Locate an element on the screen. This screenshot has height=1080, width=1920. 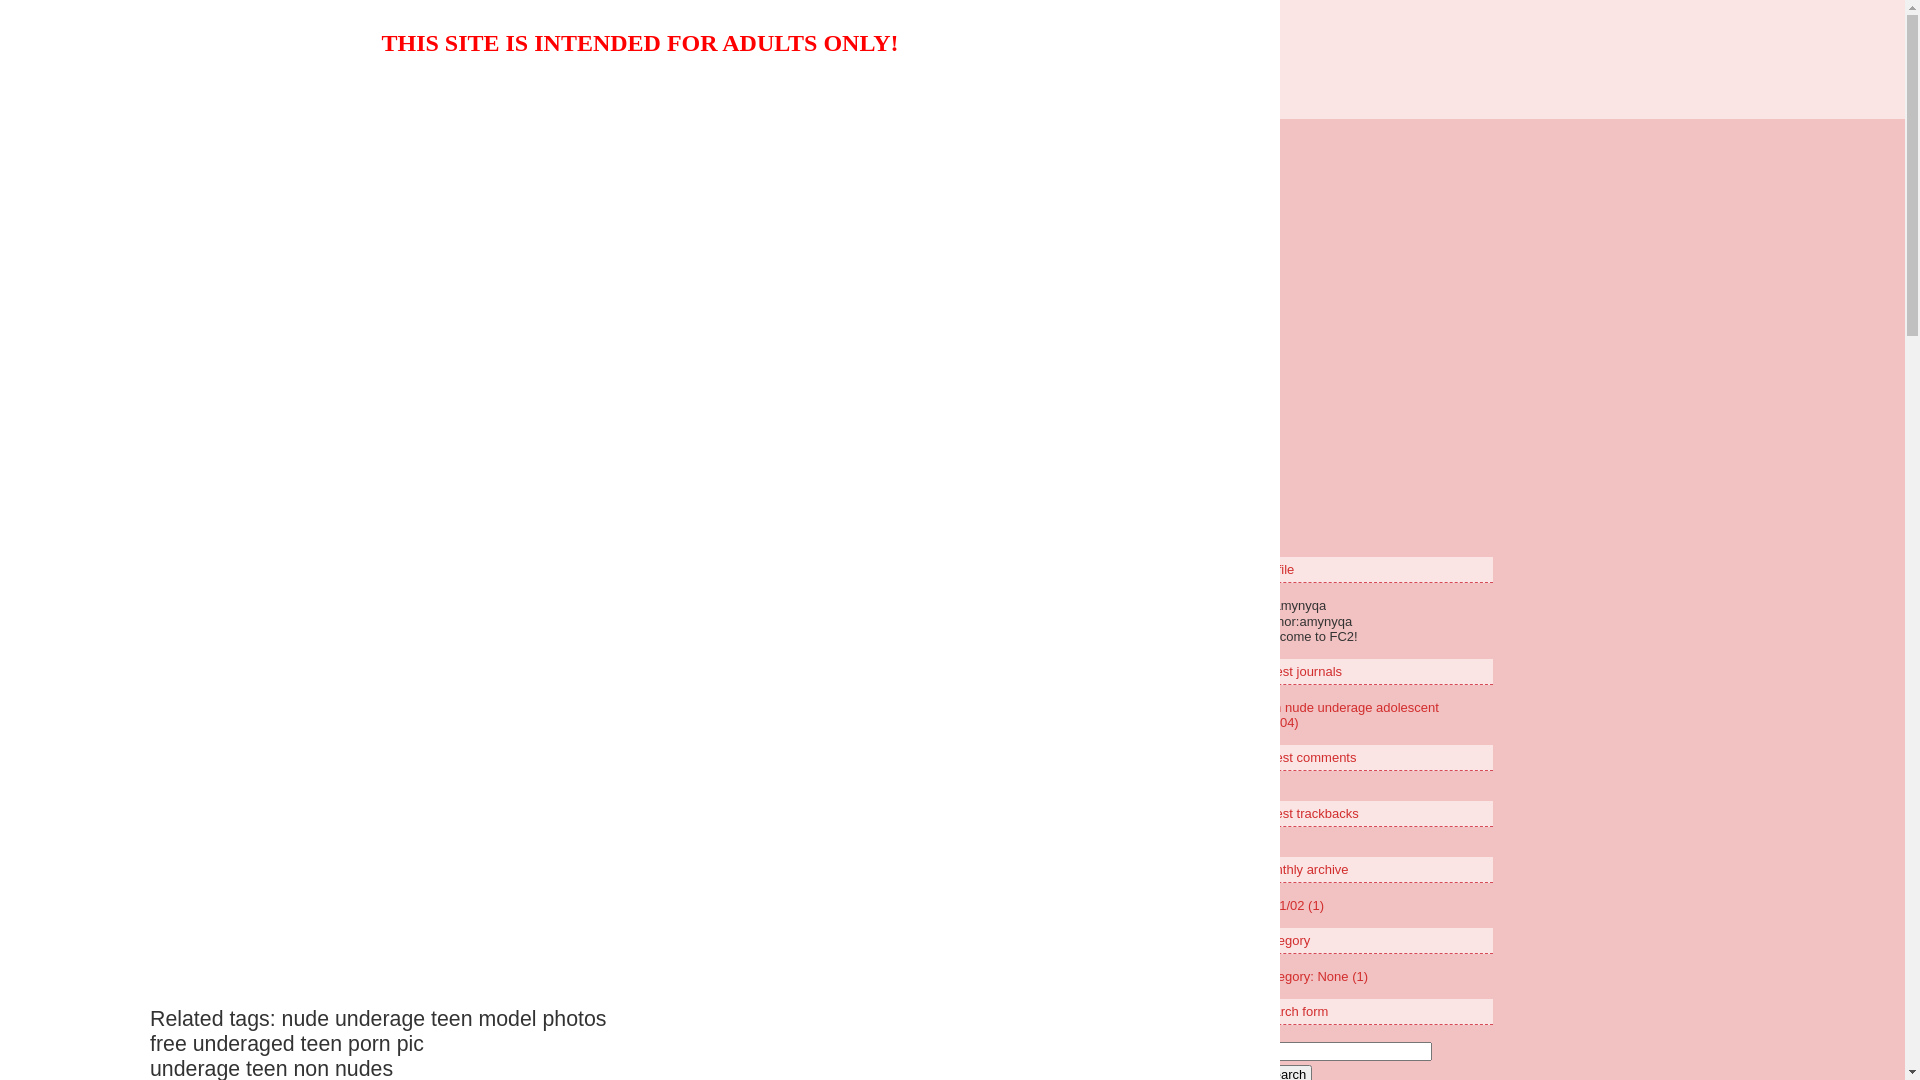
Comments : 0 is located at coordinates (998, 256).